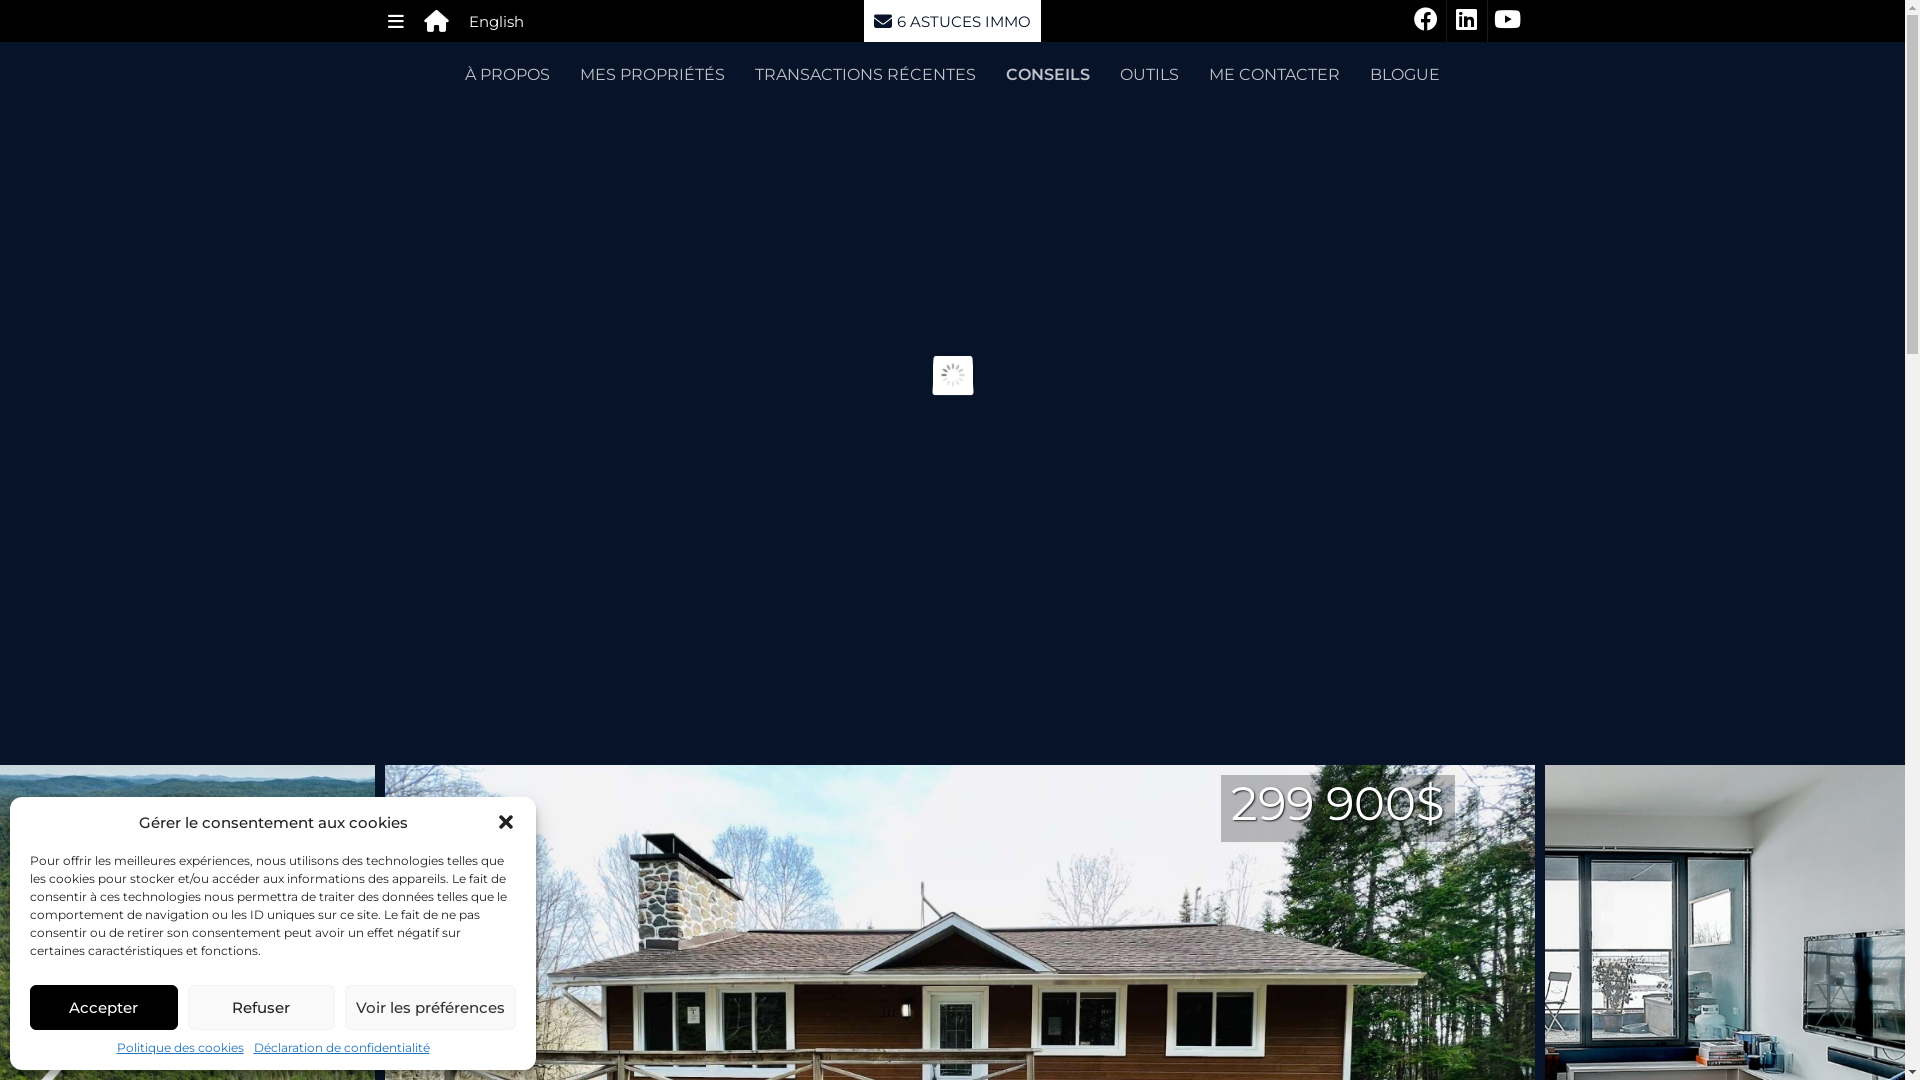 This screenshot has width=1920, height=1080. What do you see at coordinates (1150, 74) in the screenshot?
I see `OUTILS` at bounding box center [1150, 74].